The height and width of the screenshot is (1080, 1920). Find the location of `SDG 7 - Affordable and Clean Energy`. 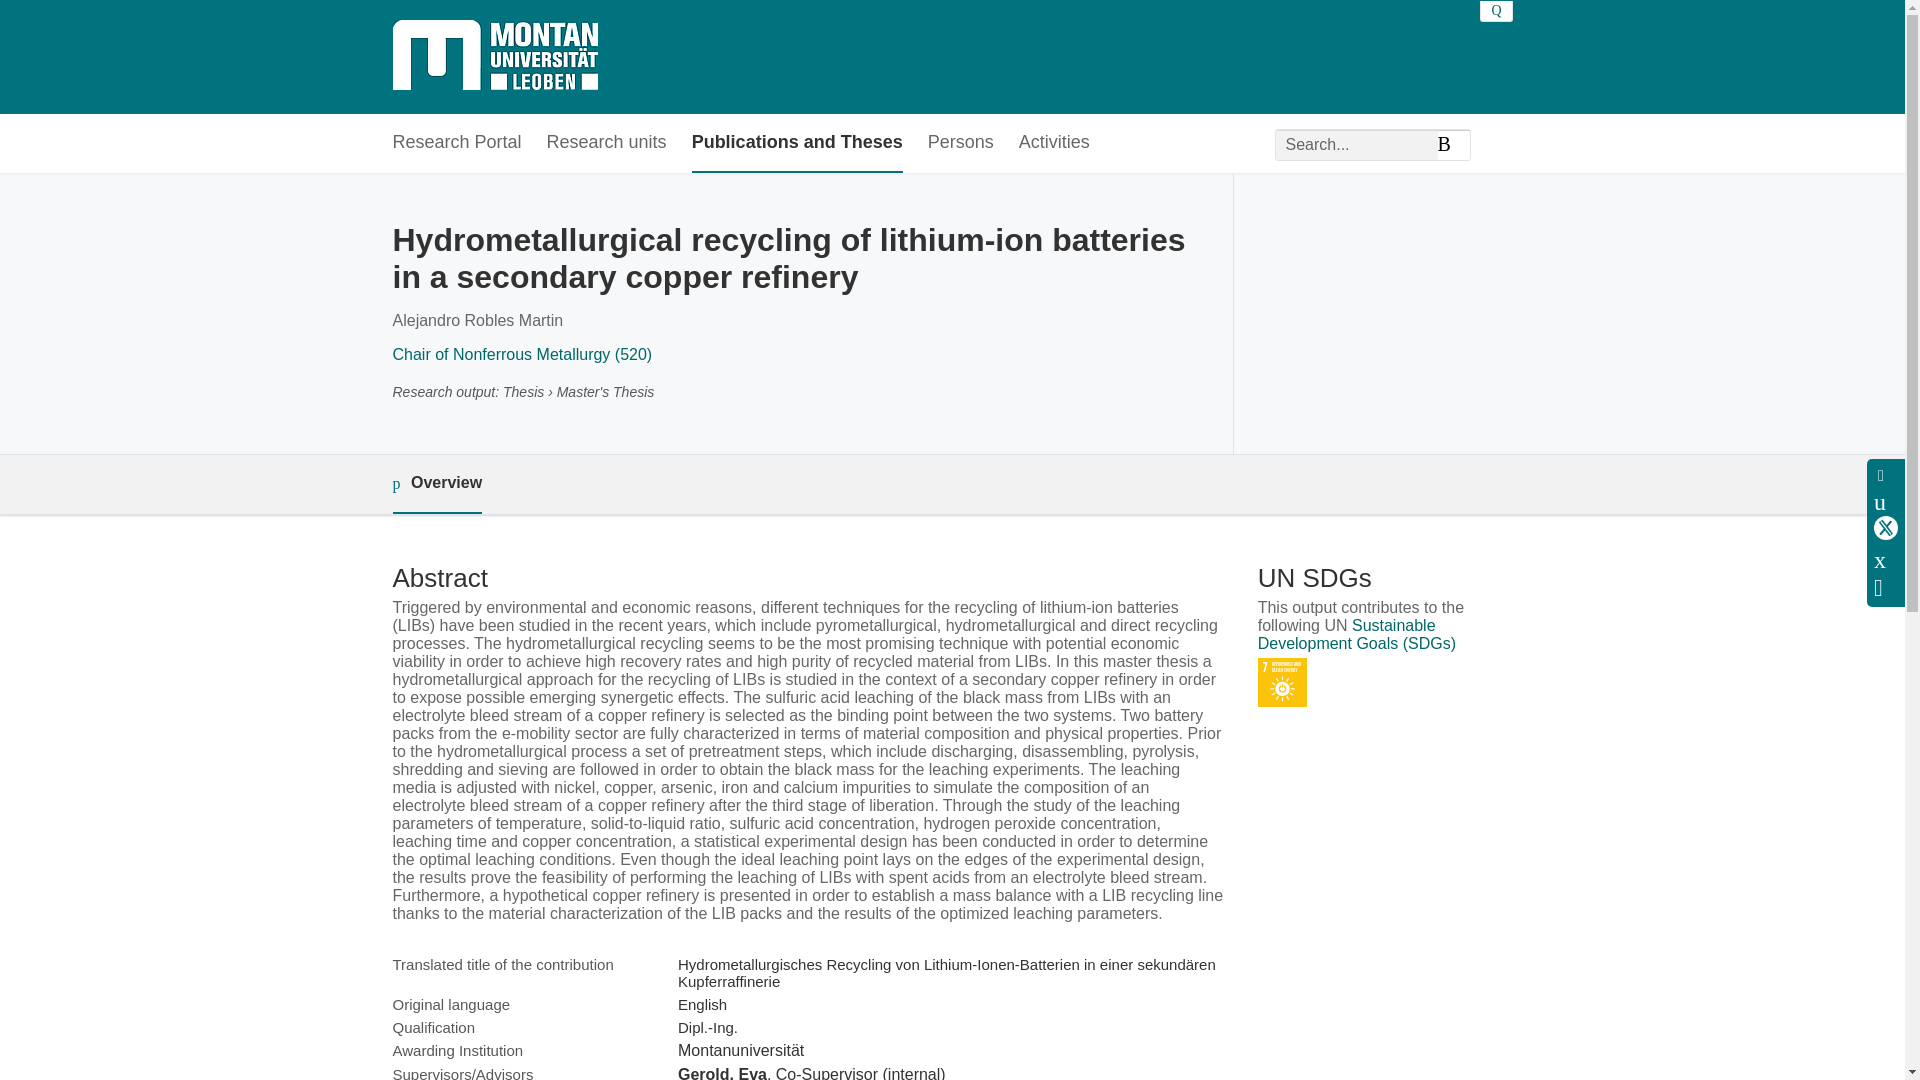

SDG 7 - Affordable and Clean Energy is located at coordinates (1282, 682).